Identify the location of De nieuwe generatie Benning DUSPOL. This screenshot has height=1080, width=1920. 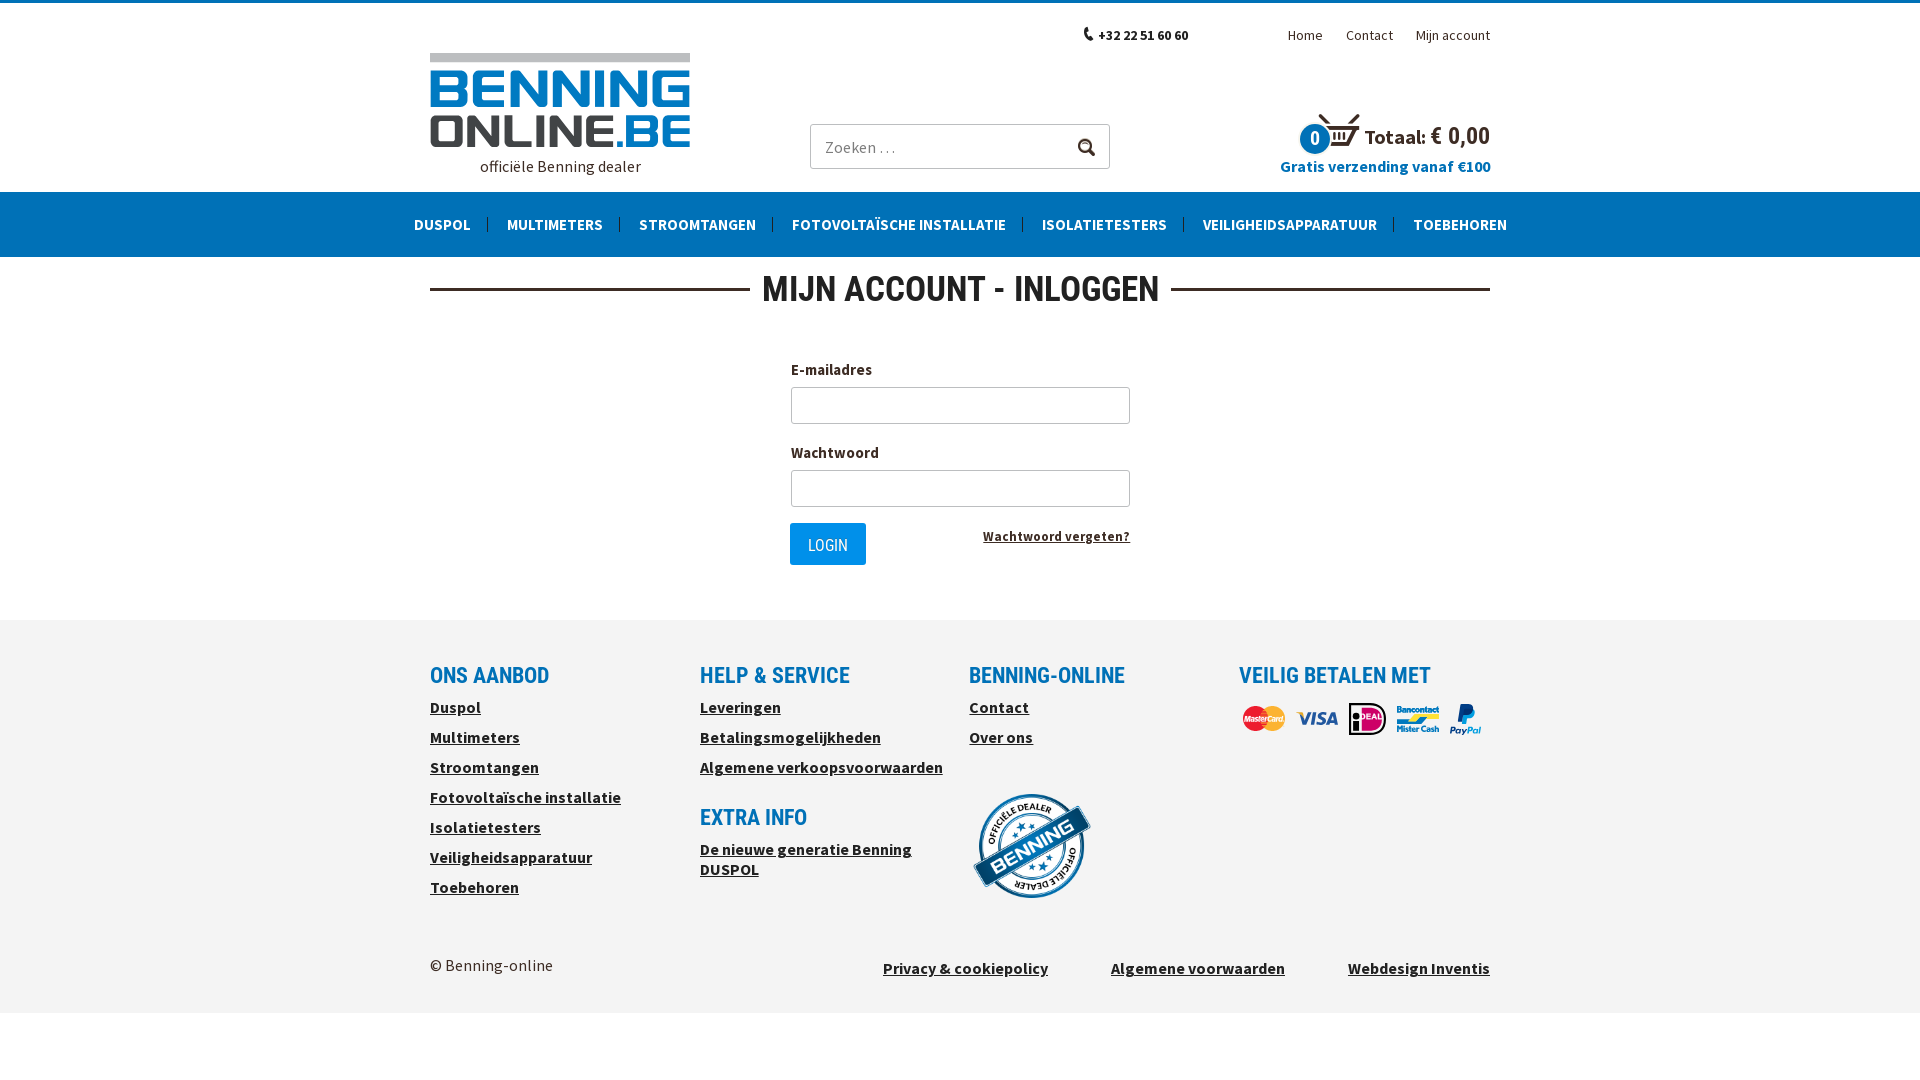
(806, 859).